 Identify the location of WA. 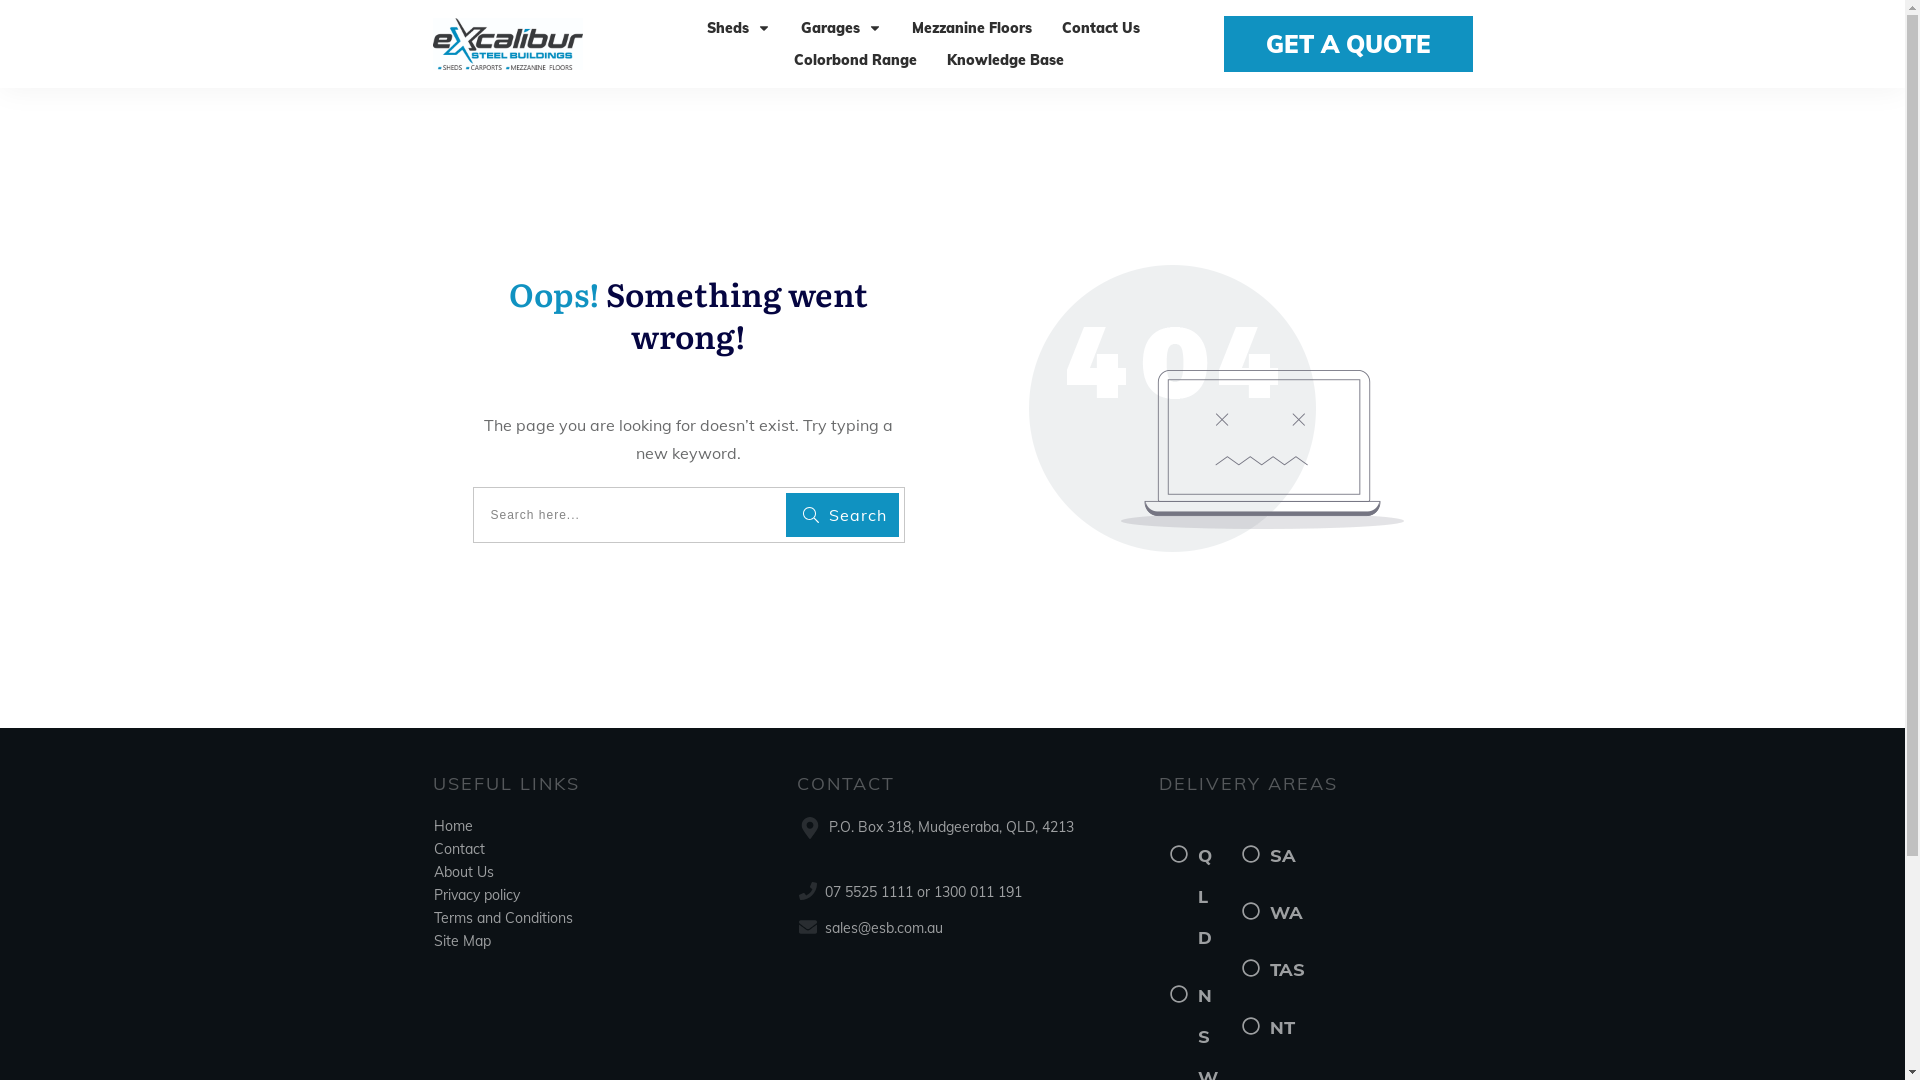
(1286, 912).